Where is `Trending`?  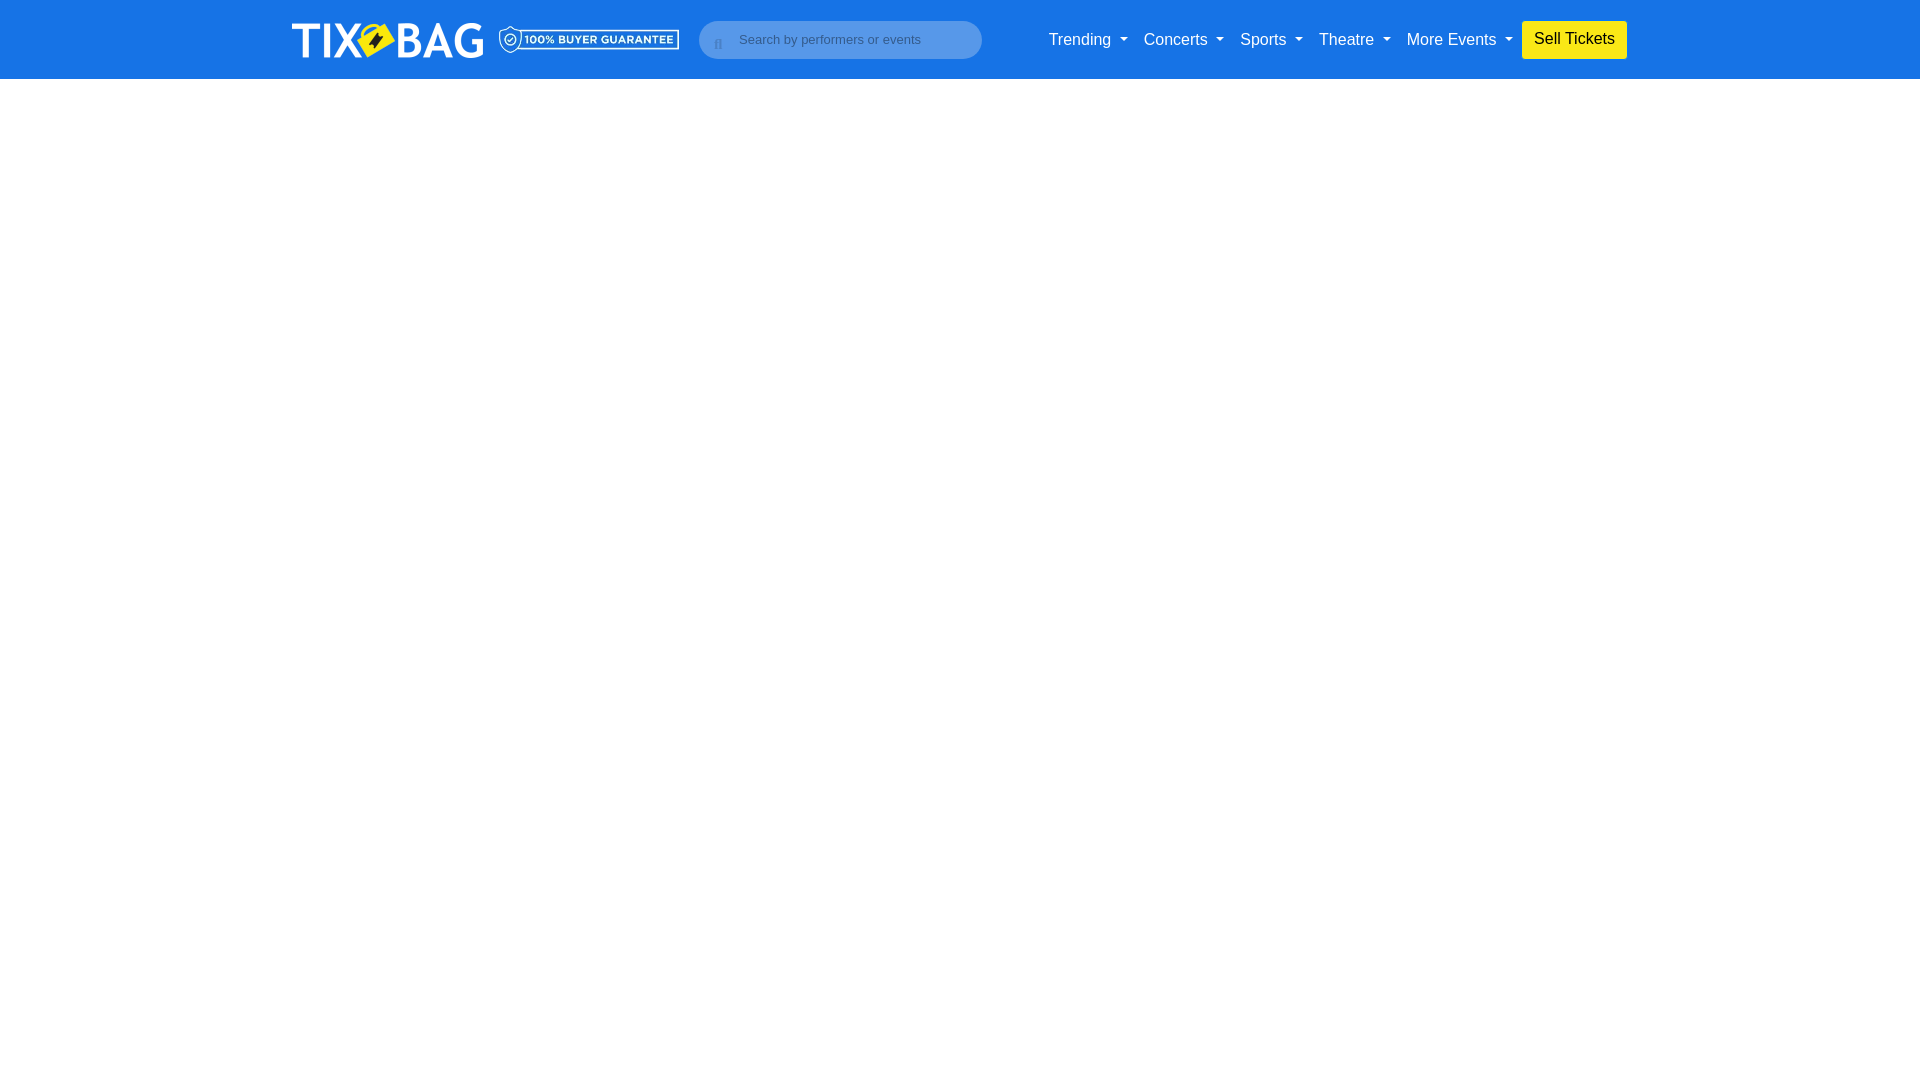
Trending is located at coordinates (1088, 40).